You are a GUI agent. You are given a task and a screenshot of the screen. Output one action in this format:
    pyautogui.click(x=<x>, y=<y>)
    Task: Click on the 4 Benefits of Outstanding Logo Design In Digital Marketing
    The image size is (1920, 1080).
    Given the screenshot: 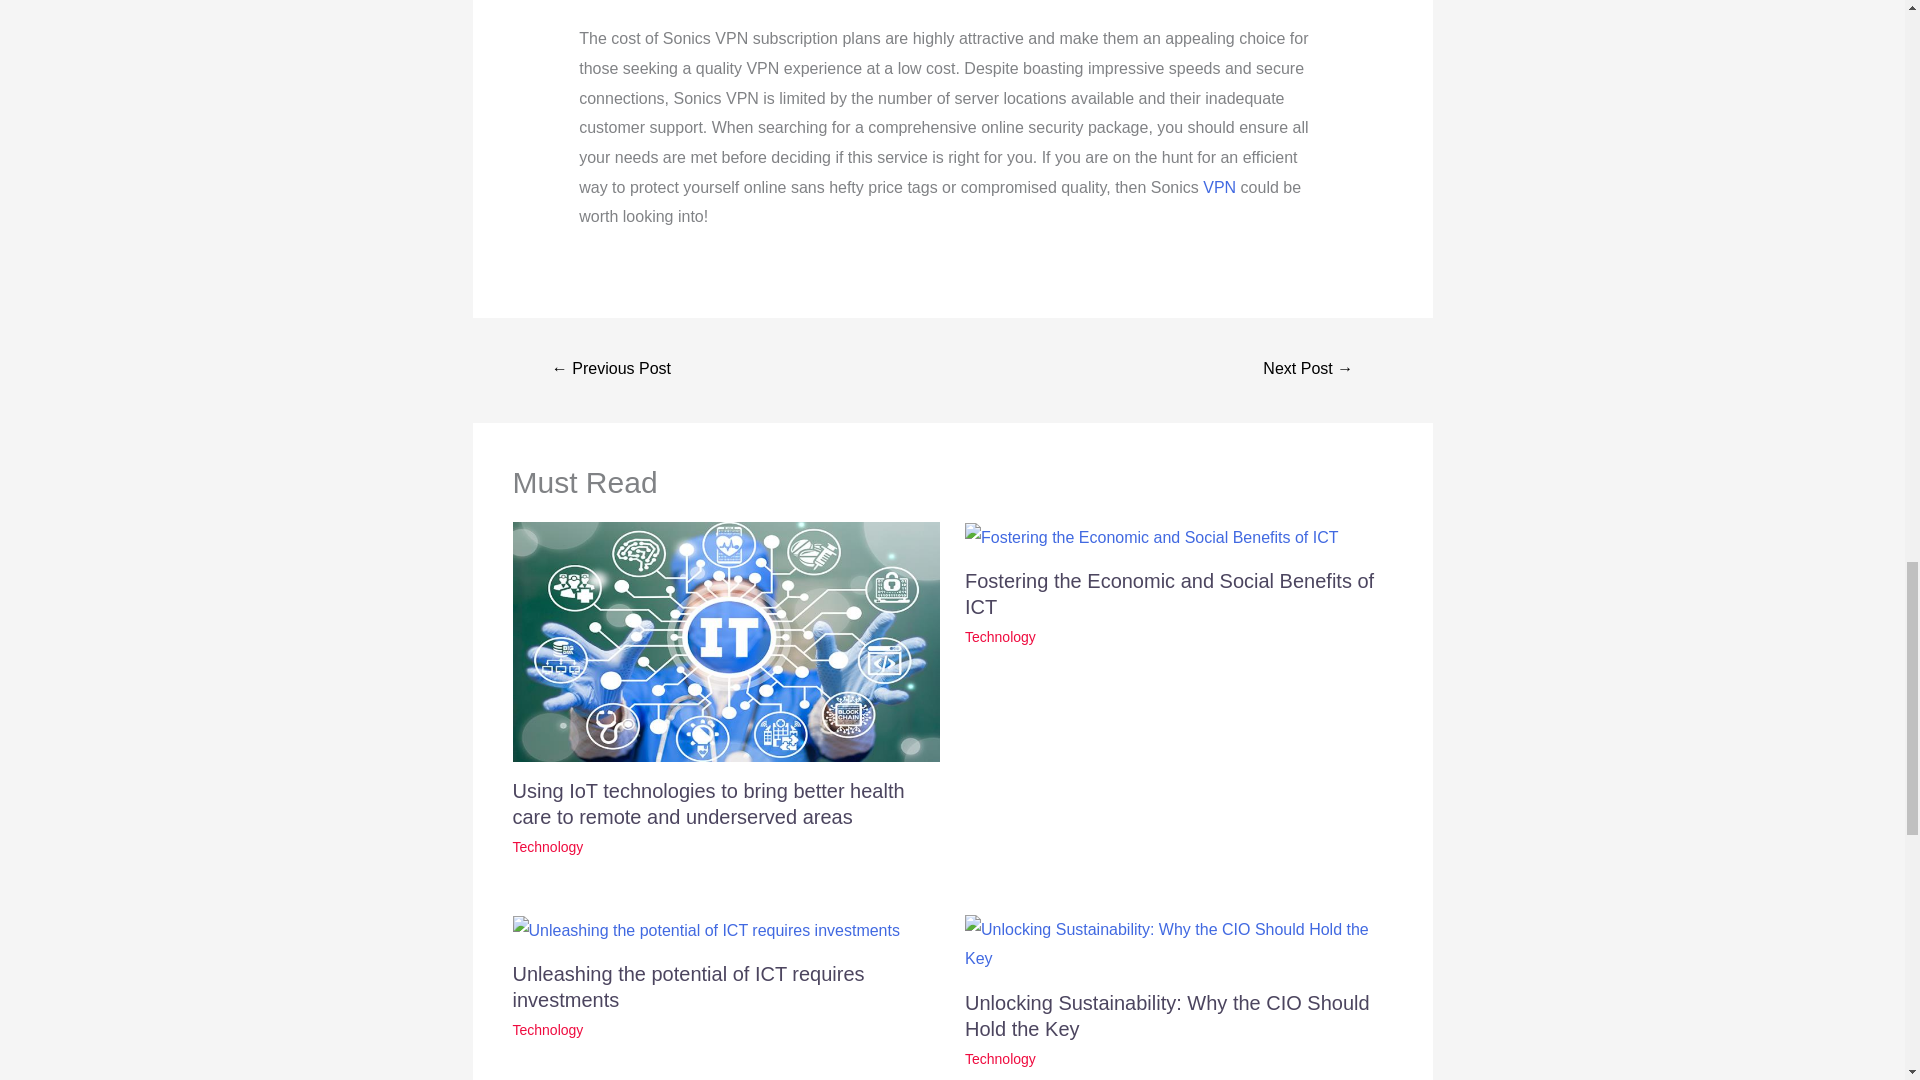 What is the action you would take?
    pyautogui.click(x=612, y=370)
    